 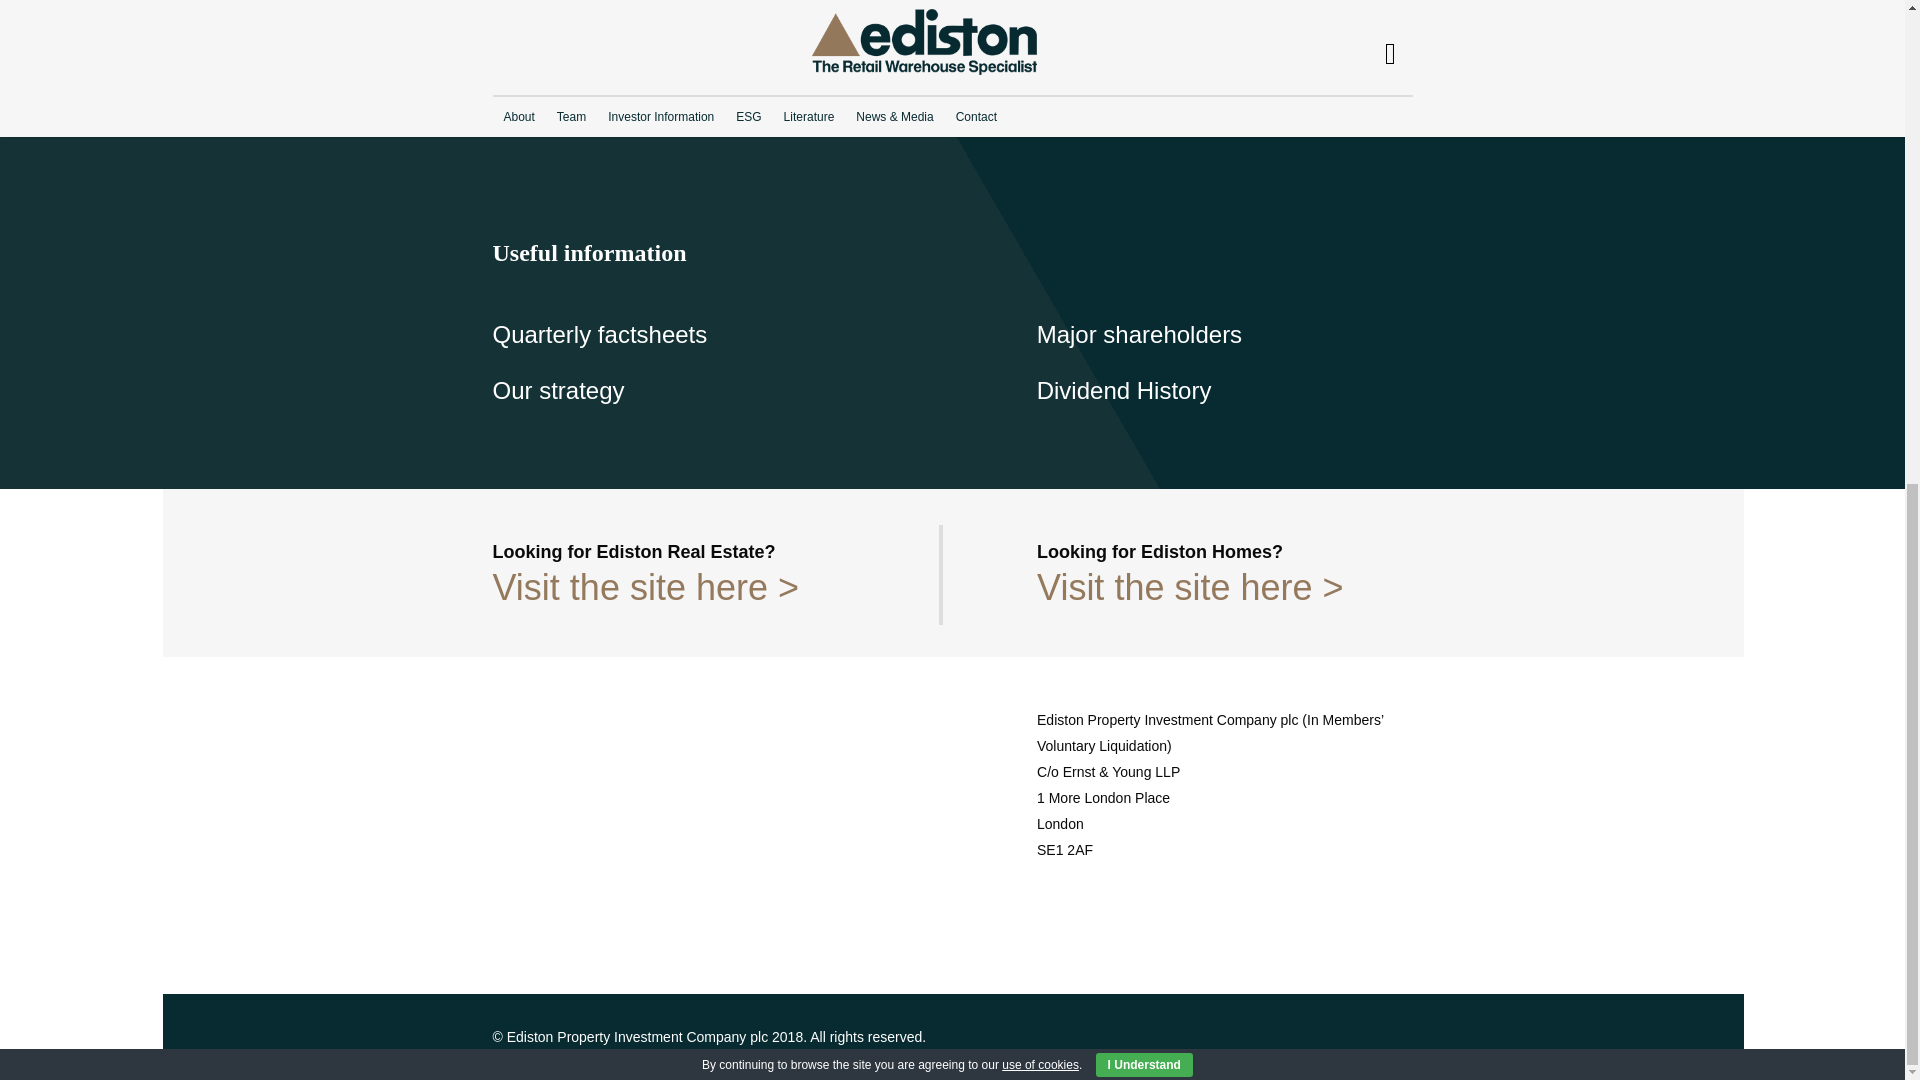 I want to click on Quarterly factsheets, so click(x=598, y=334).